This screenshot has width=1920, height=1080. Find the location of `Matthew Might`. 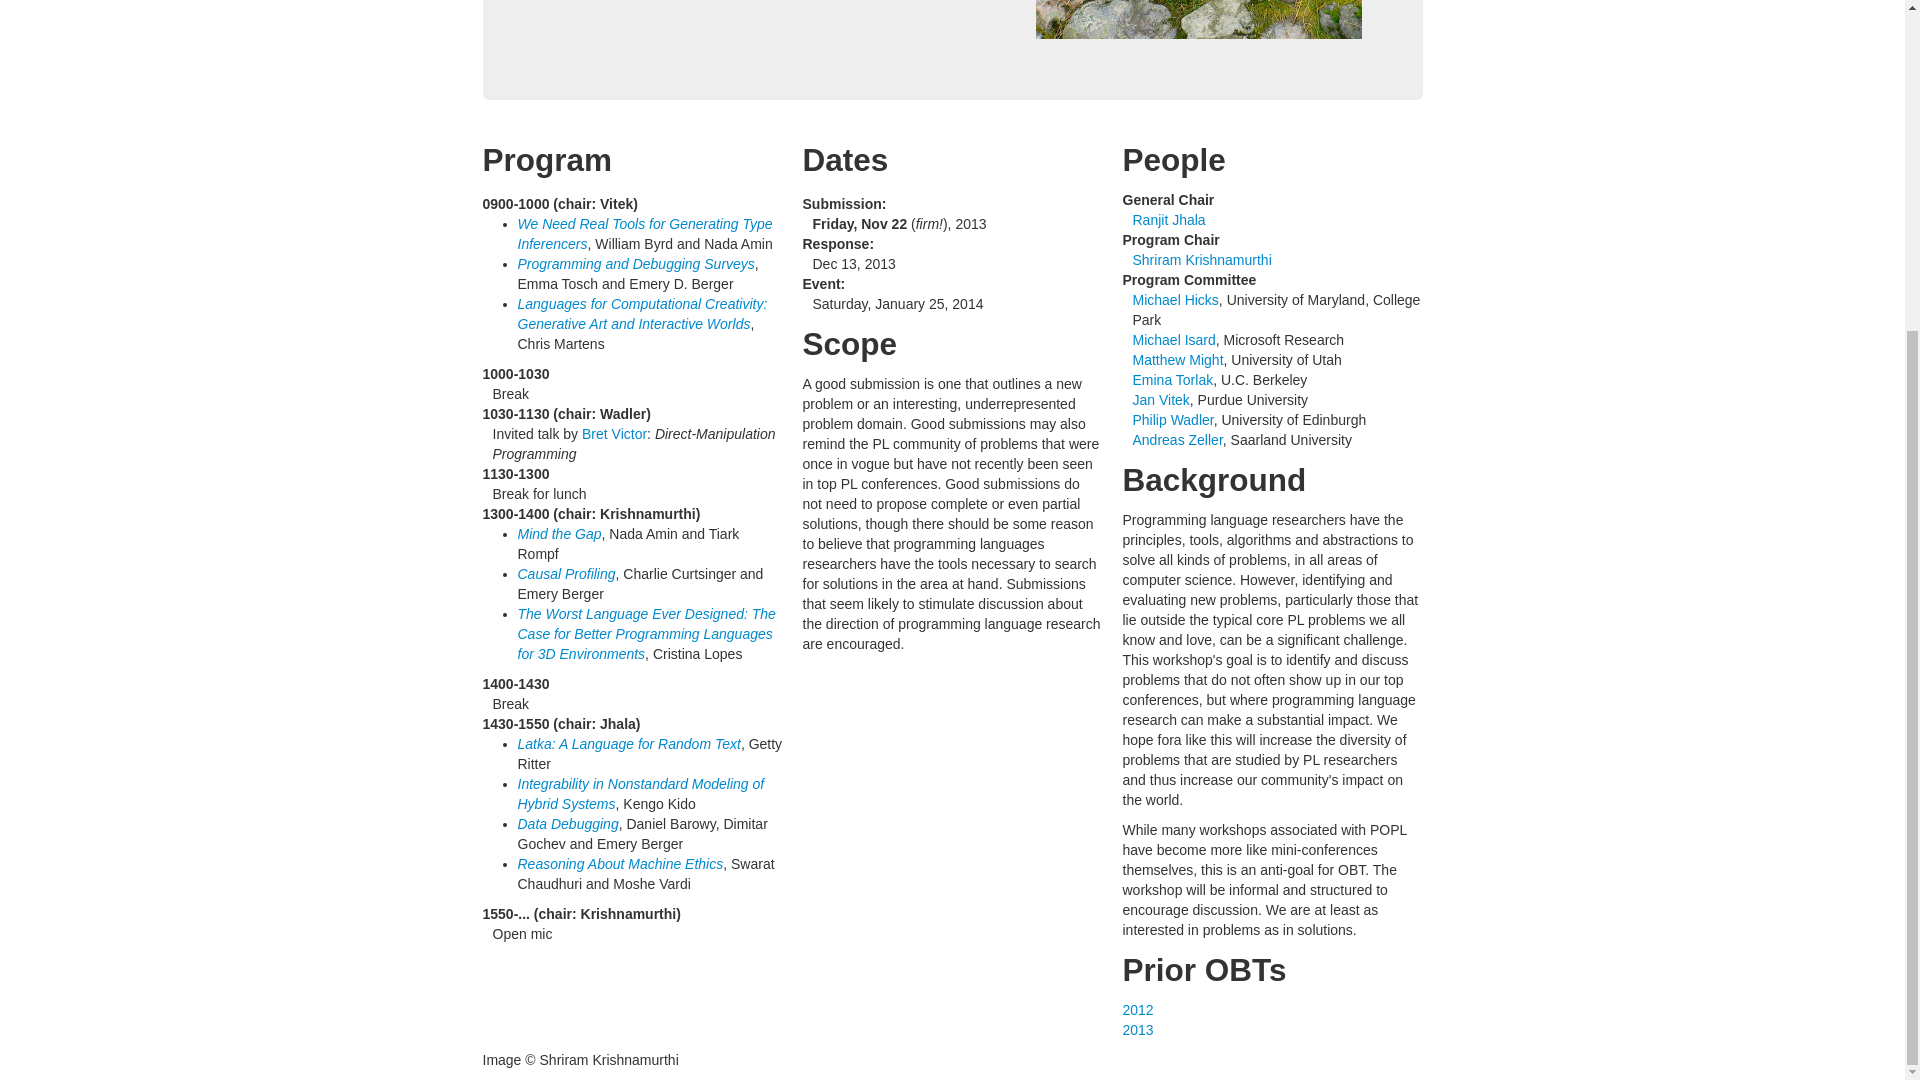

Matthew Might is located at coordinates (1178, 360).